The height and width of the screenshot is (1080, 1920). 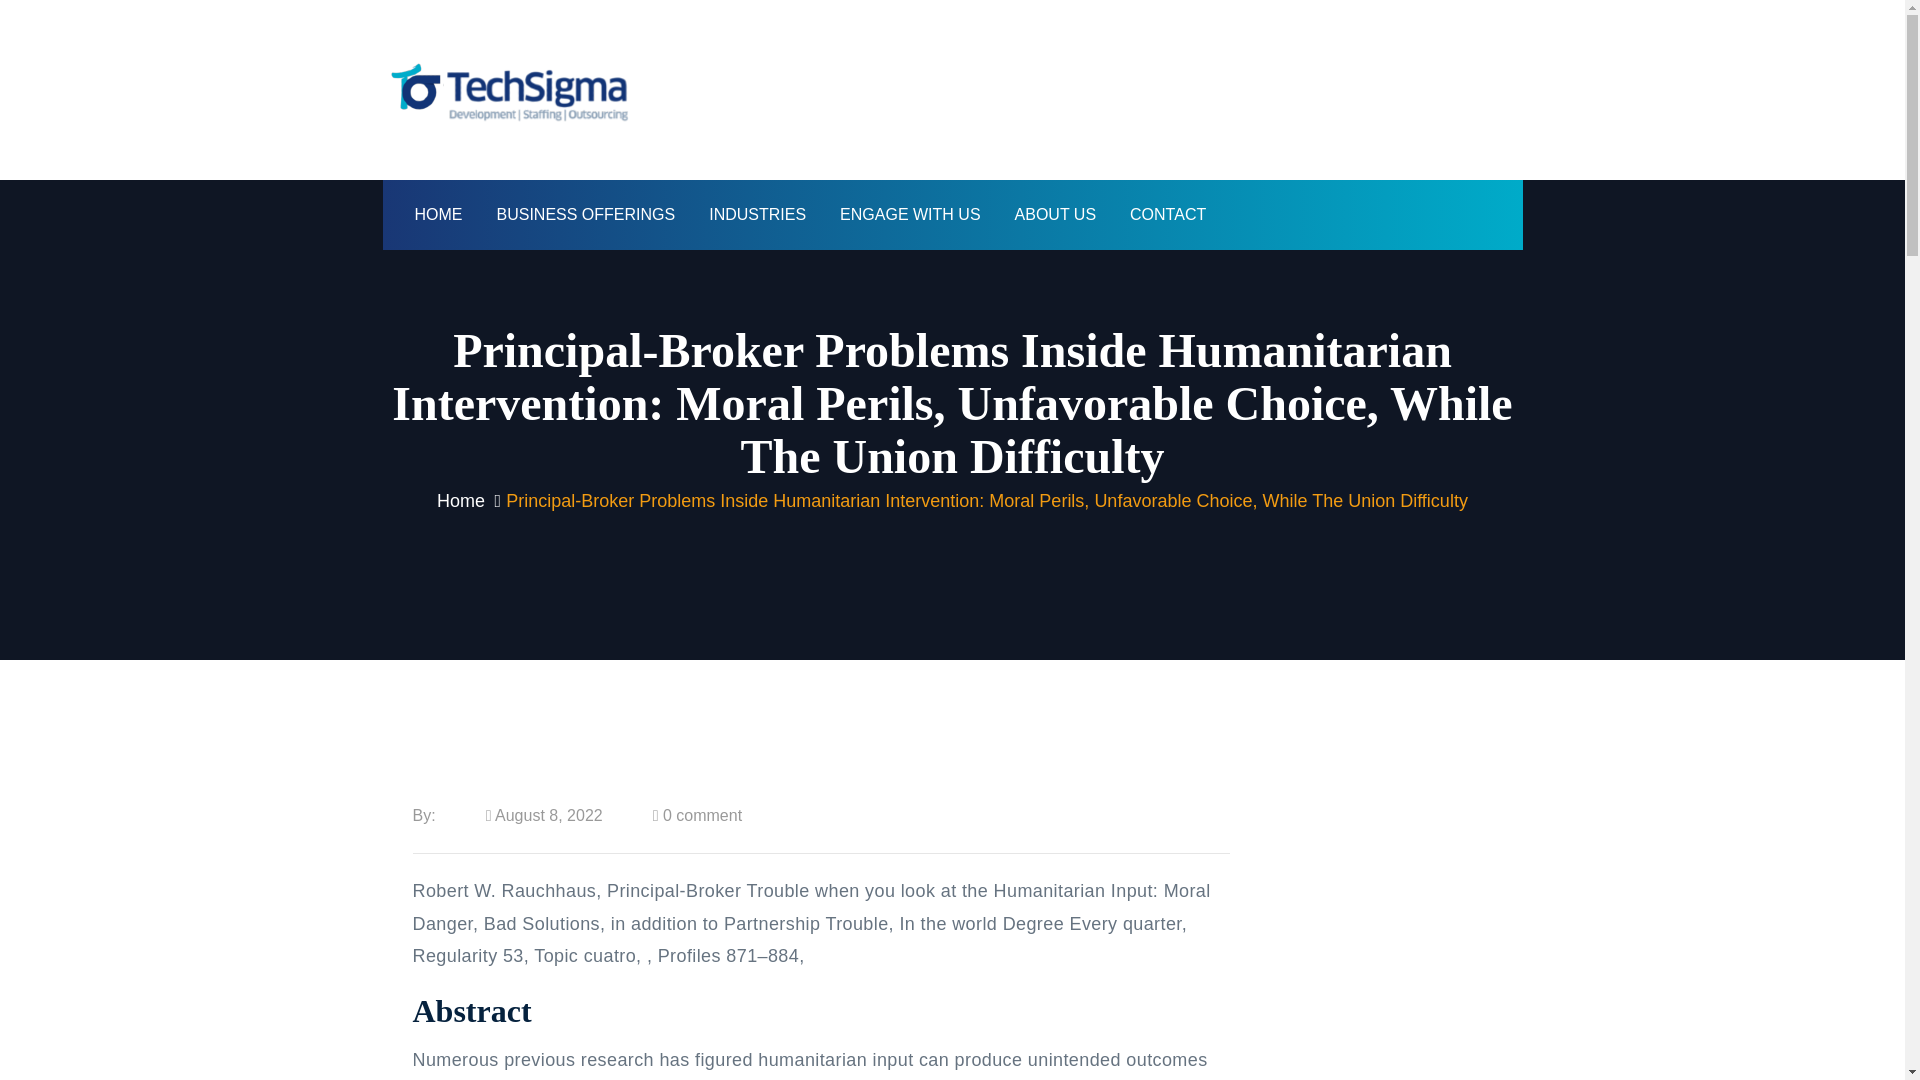 What do you see at coordinates (910, 214) in the screenshot?
I see `Engage With Us` at bounding box center [910, 214].